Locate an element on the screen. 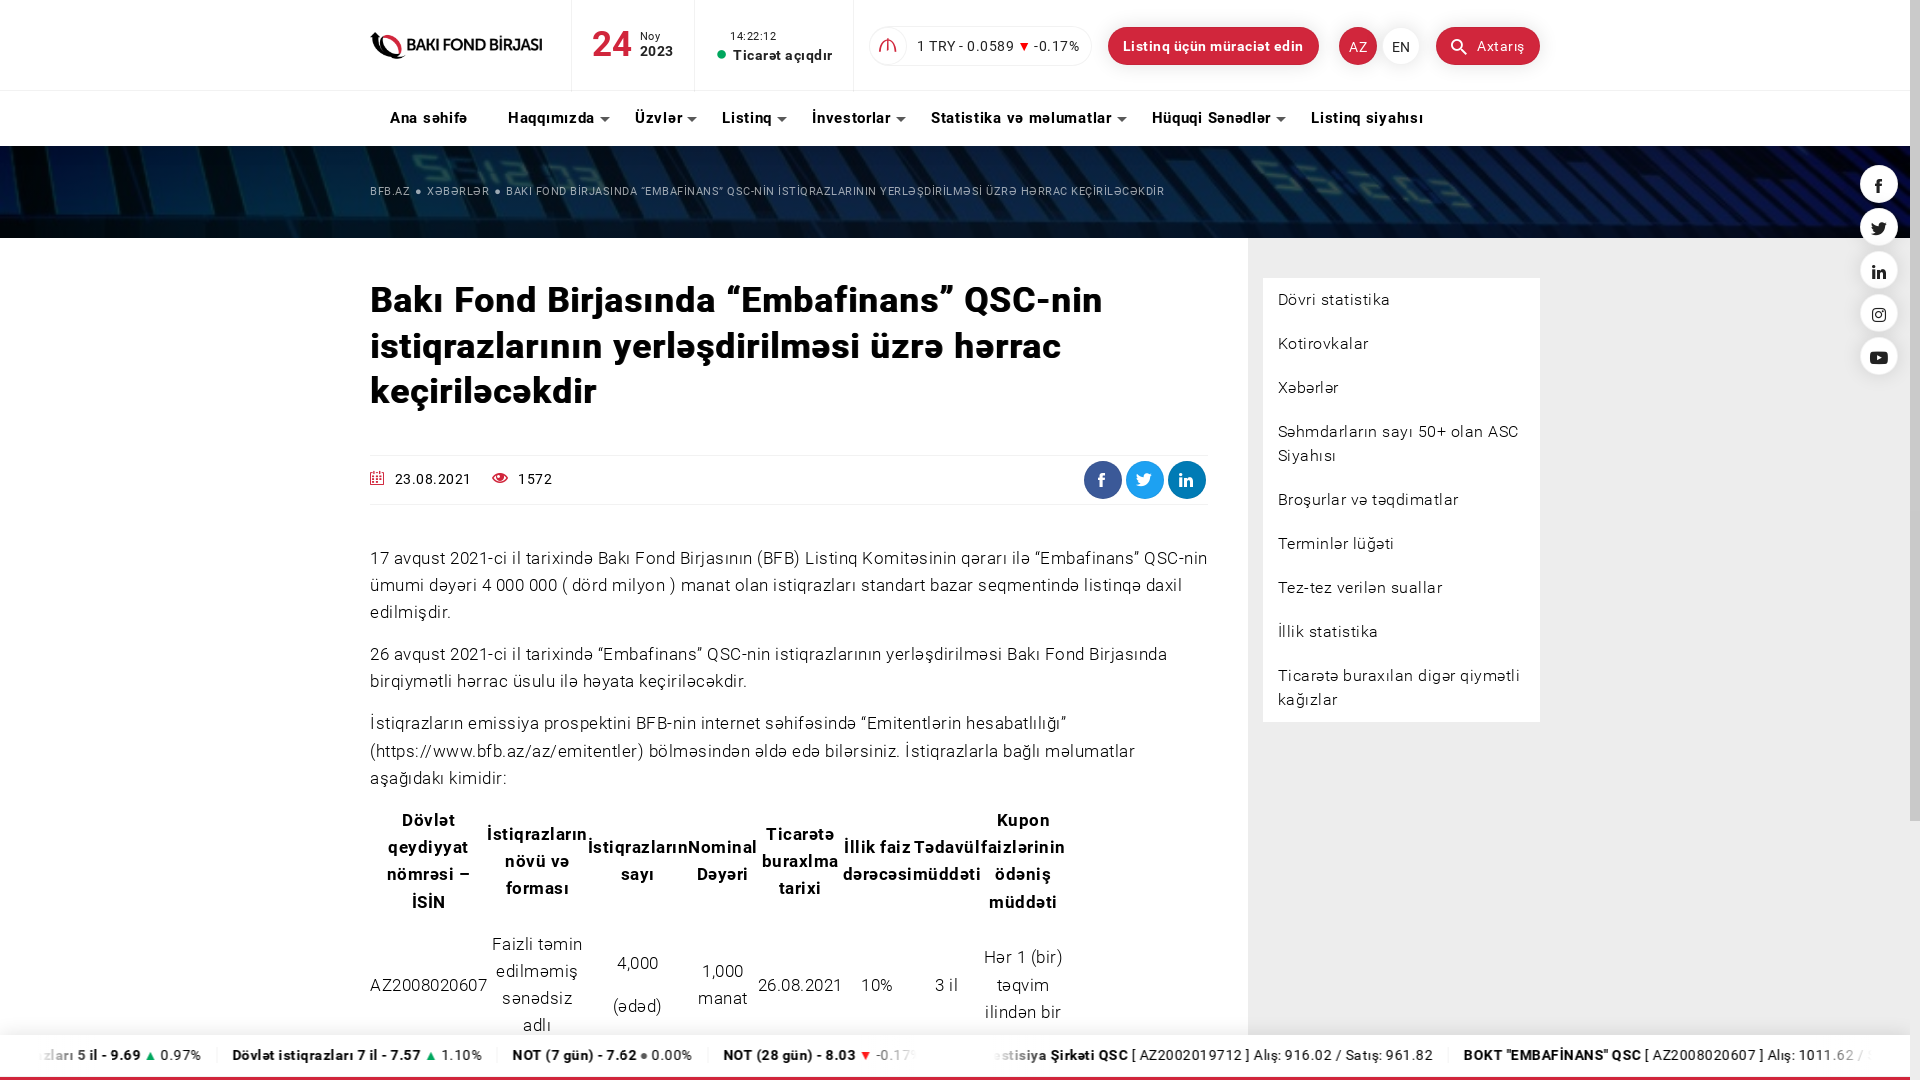  EN is located at coordinates (1401, 46).